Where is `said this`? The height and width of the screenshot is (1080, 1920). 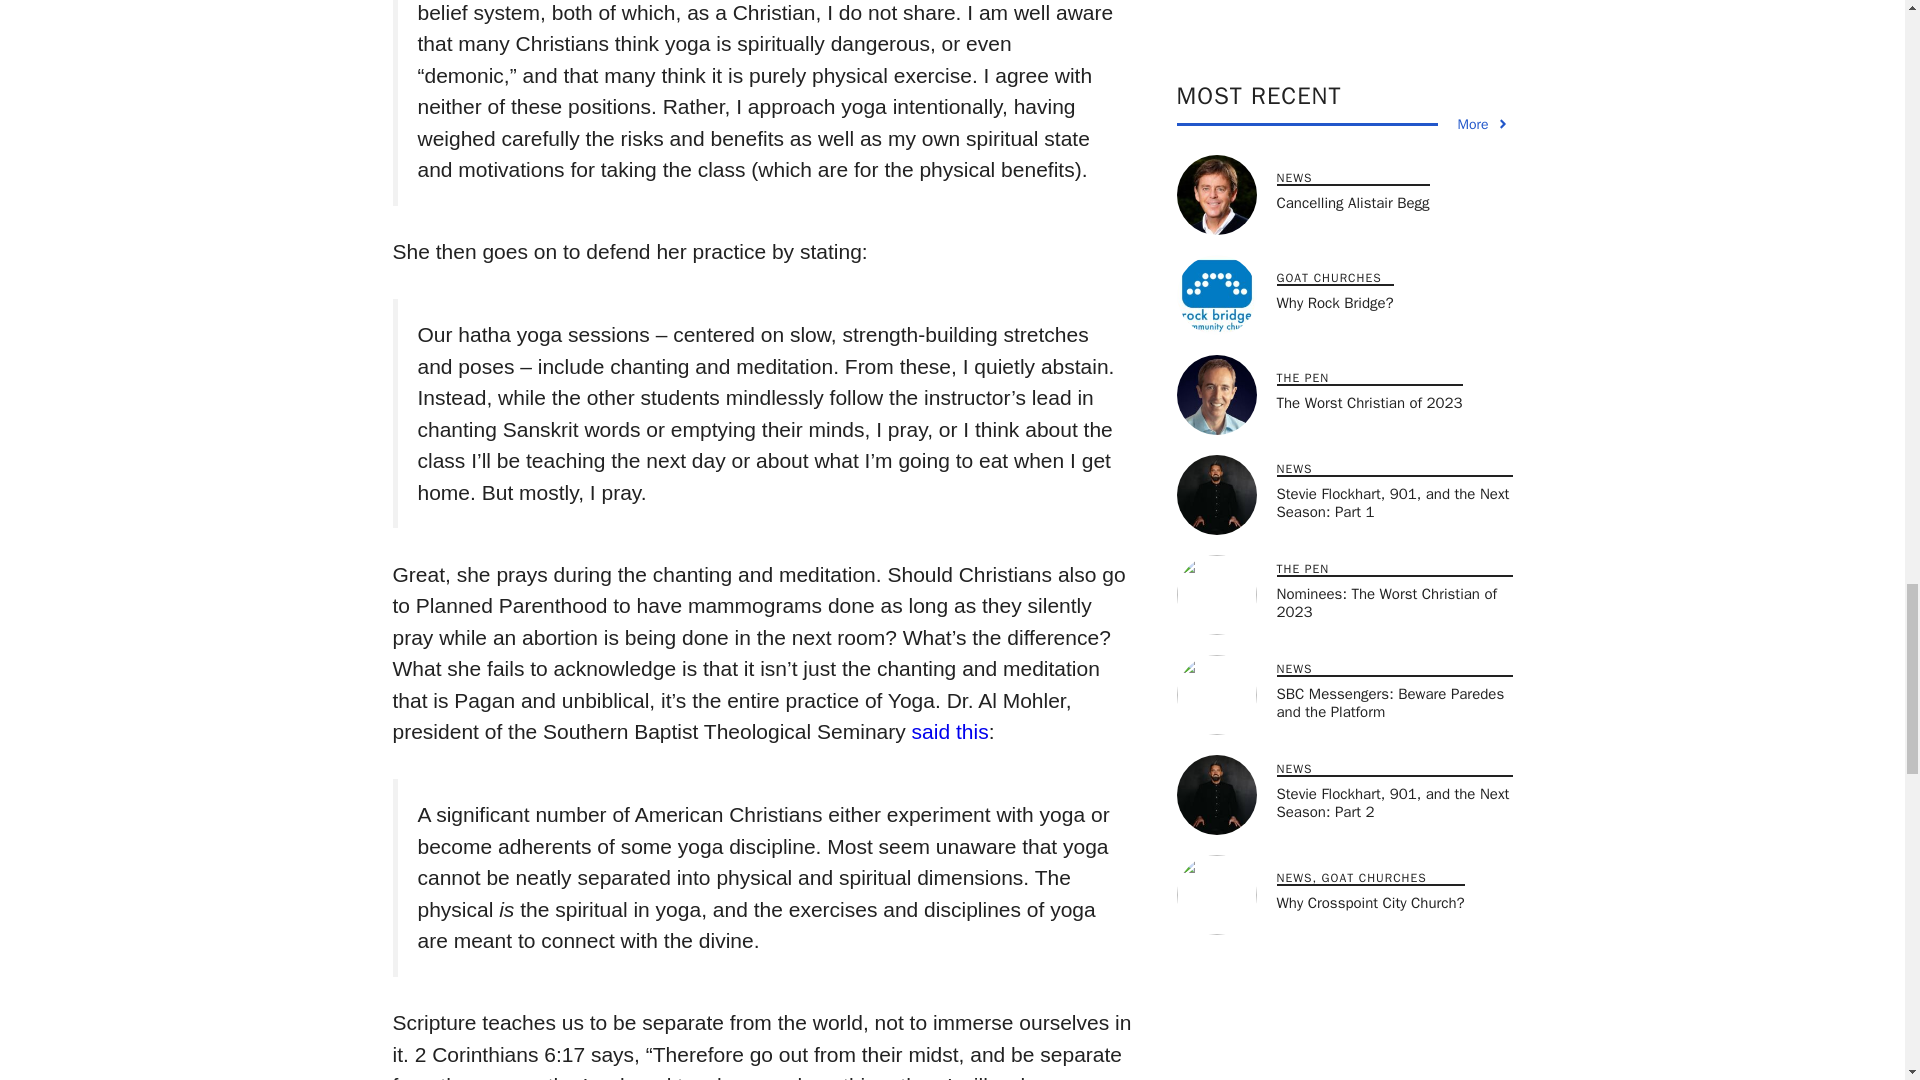 said this is located at coordinates (950, 732).